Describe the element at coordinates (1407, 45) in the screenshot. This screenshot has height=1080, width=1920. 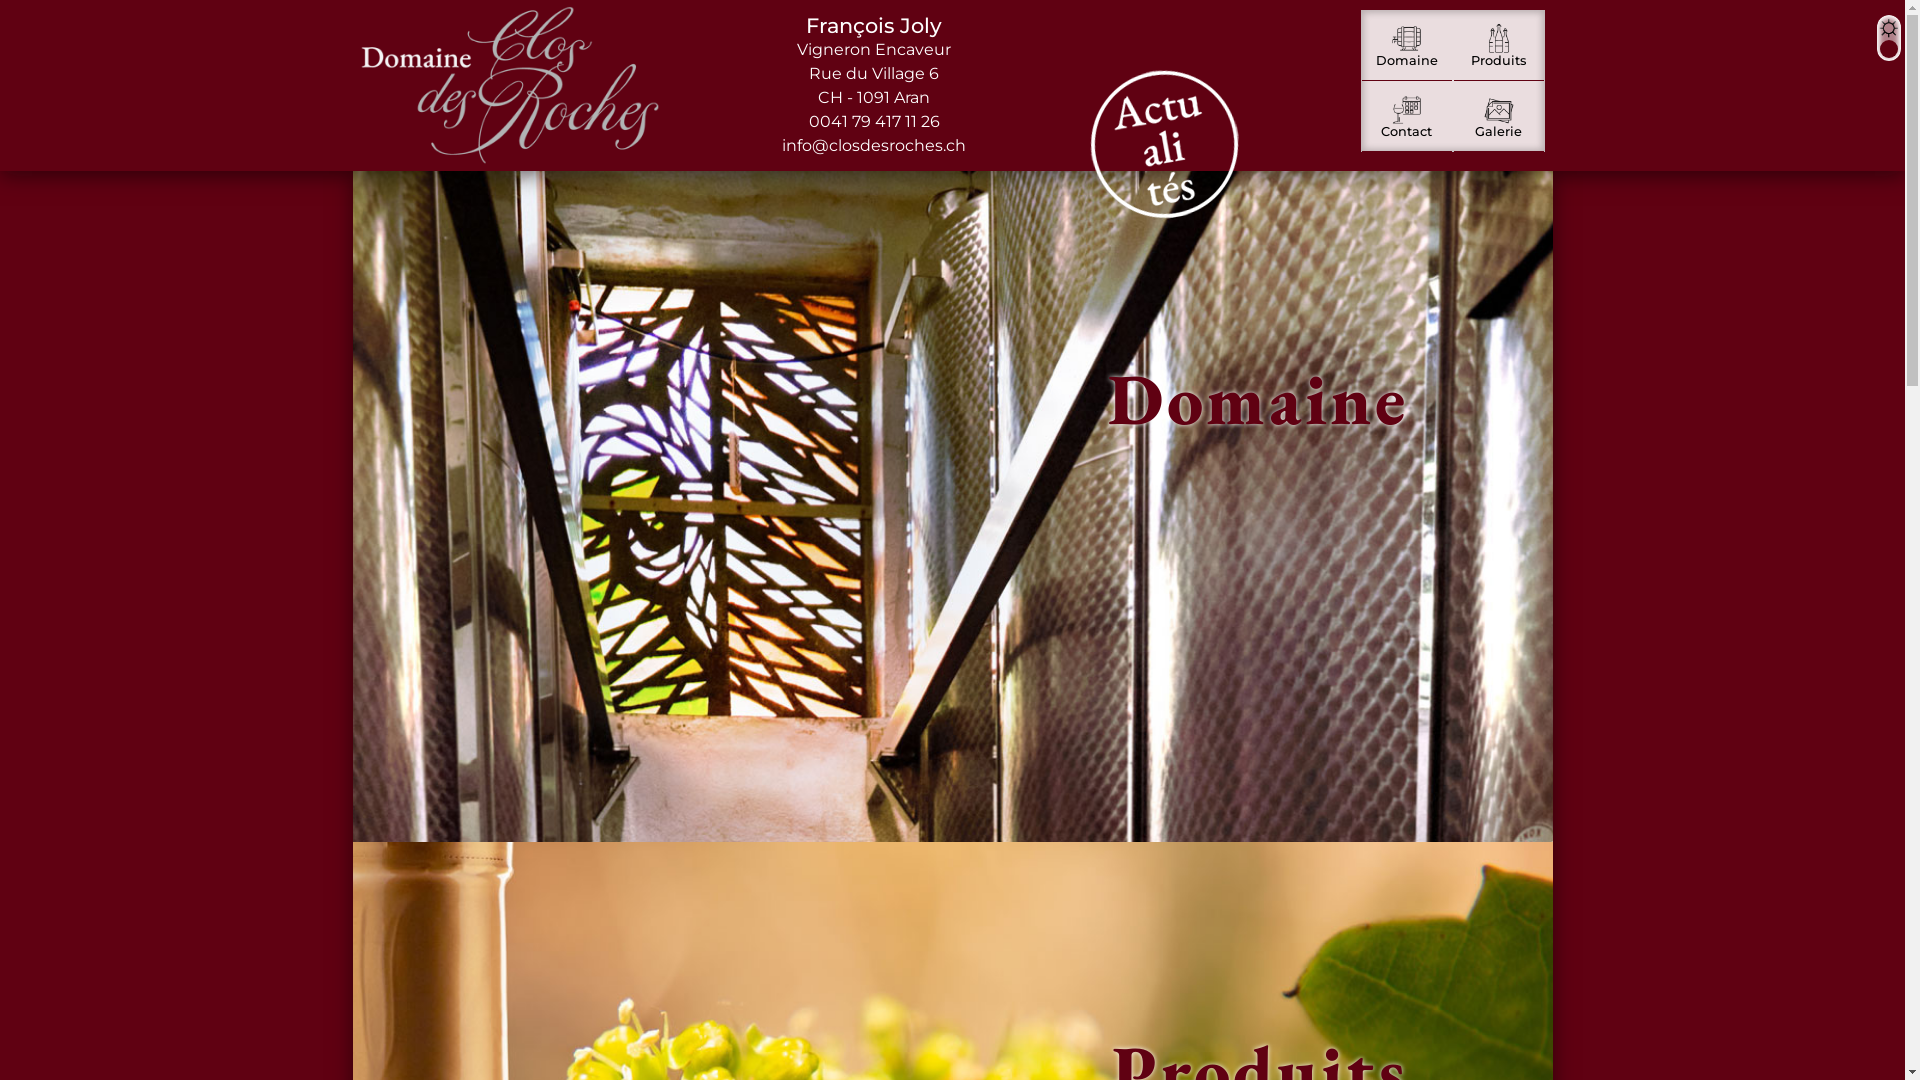
I see `Domaine` at that location.